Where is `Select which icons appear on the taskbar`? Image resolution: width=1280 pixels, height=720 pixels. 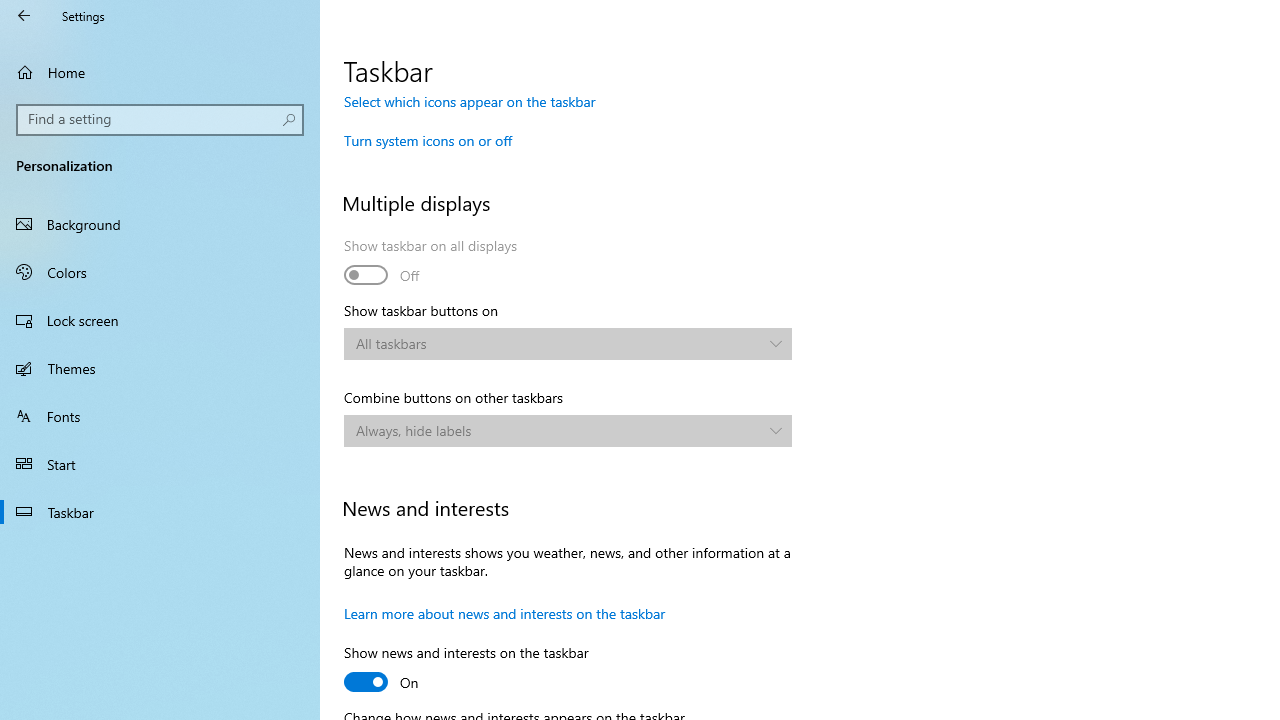 Select which icons appear on the taskbar is located at coordinates (470, 101).